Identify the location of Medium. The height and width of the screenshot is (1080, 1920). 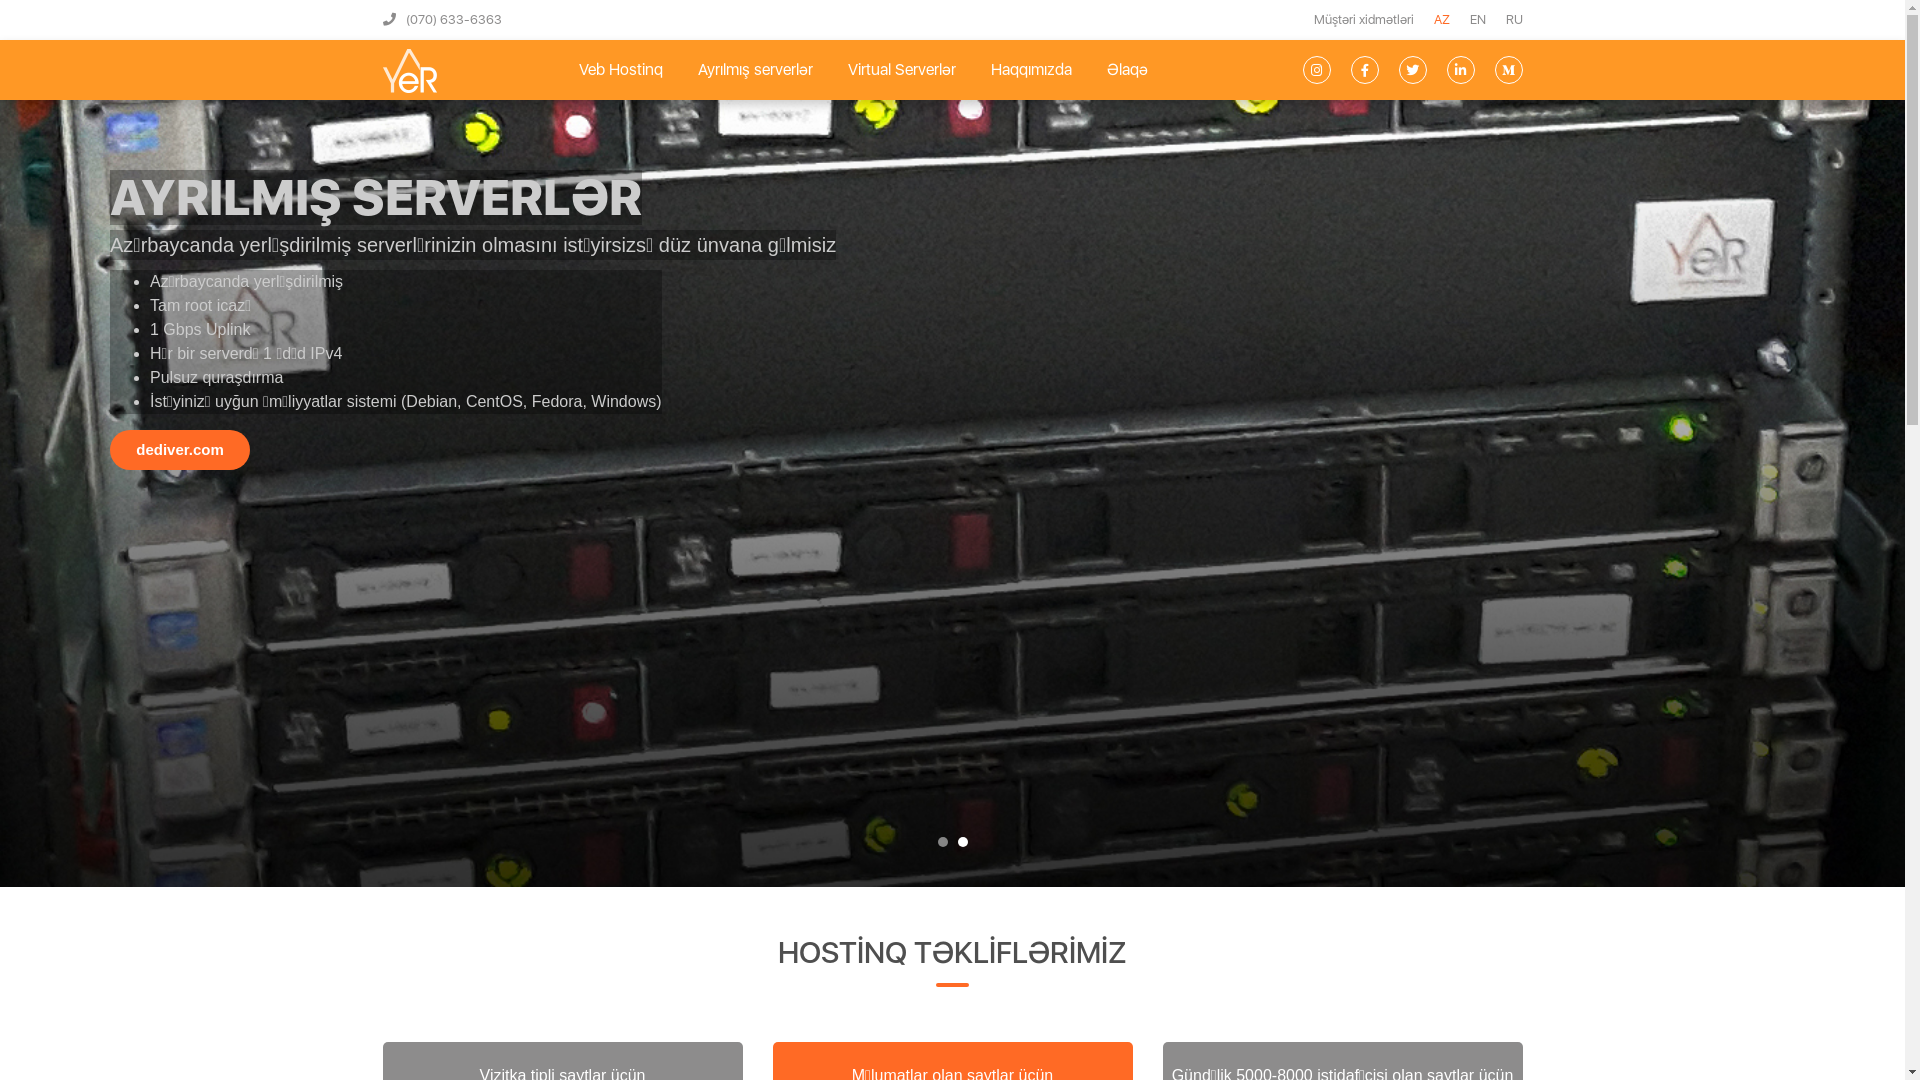
(1508, 70).